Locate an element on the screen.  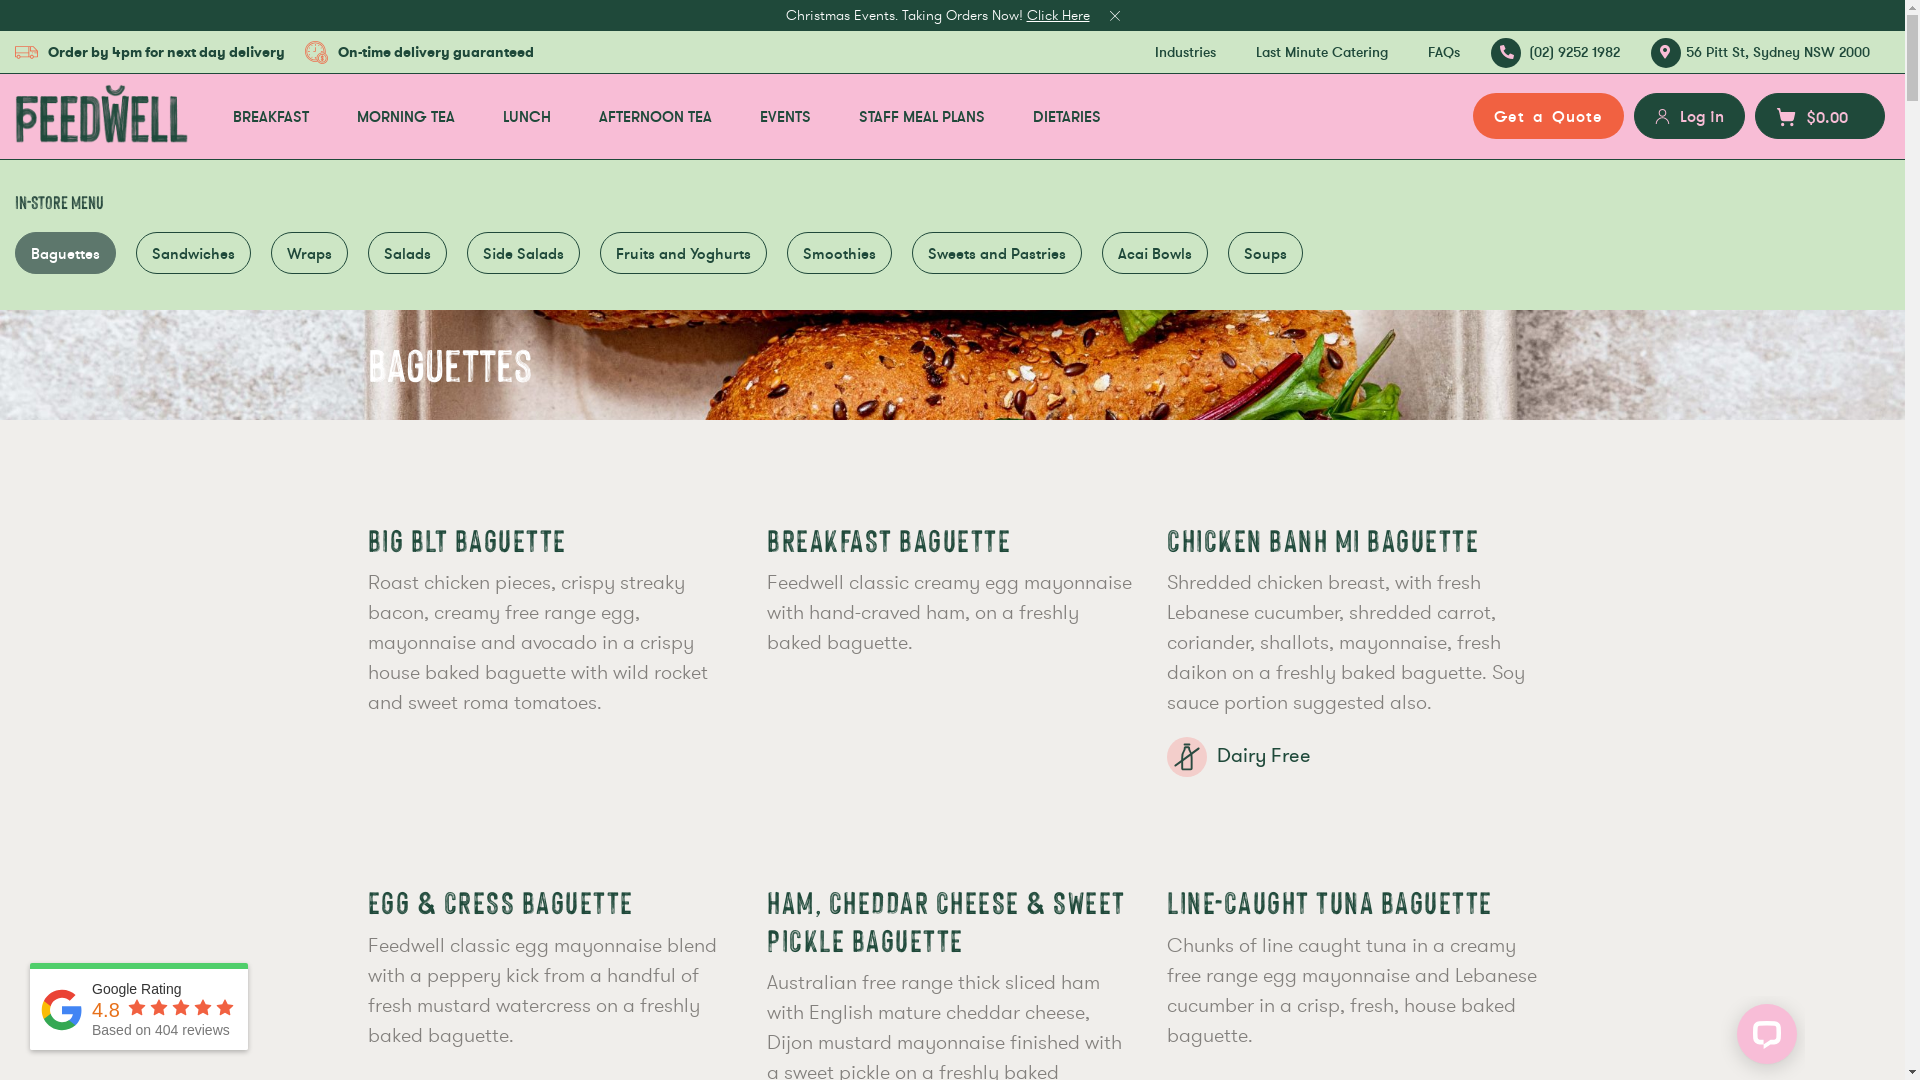
Click Here is located at coordinates (1058, 15).